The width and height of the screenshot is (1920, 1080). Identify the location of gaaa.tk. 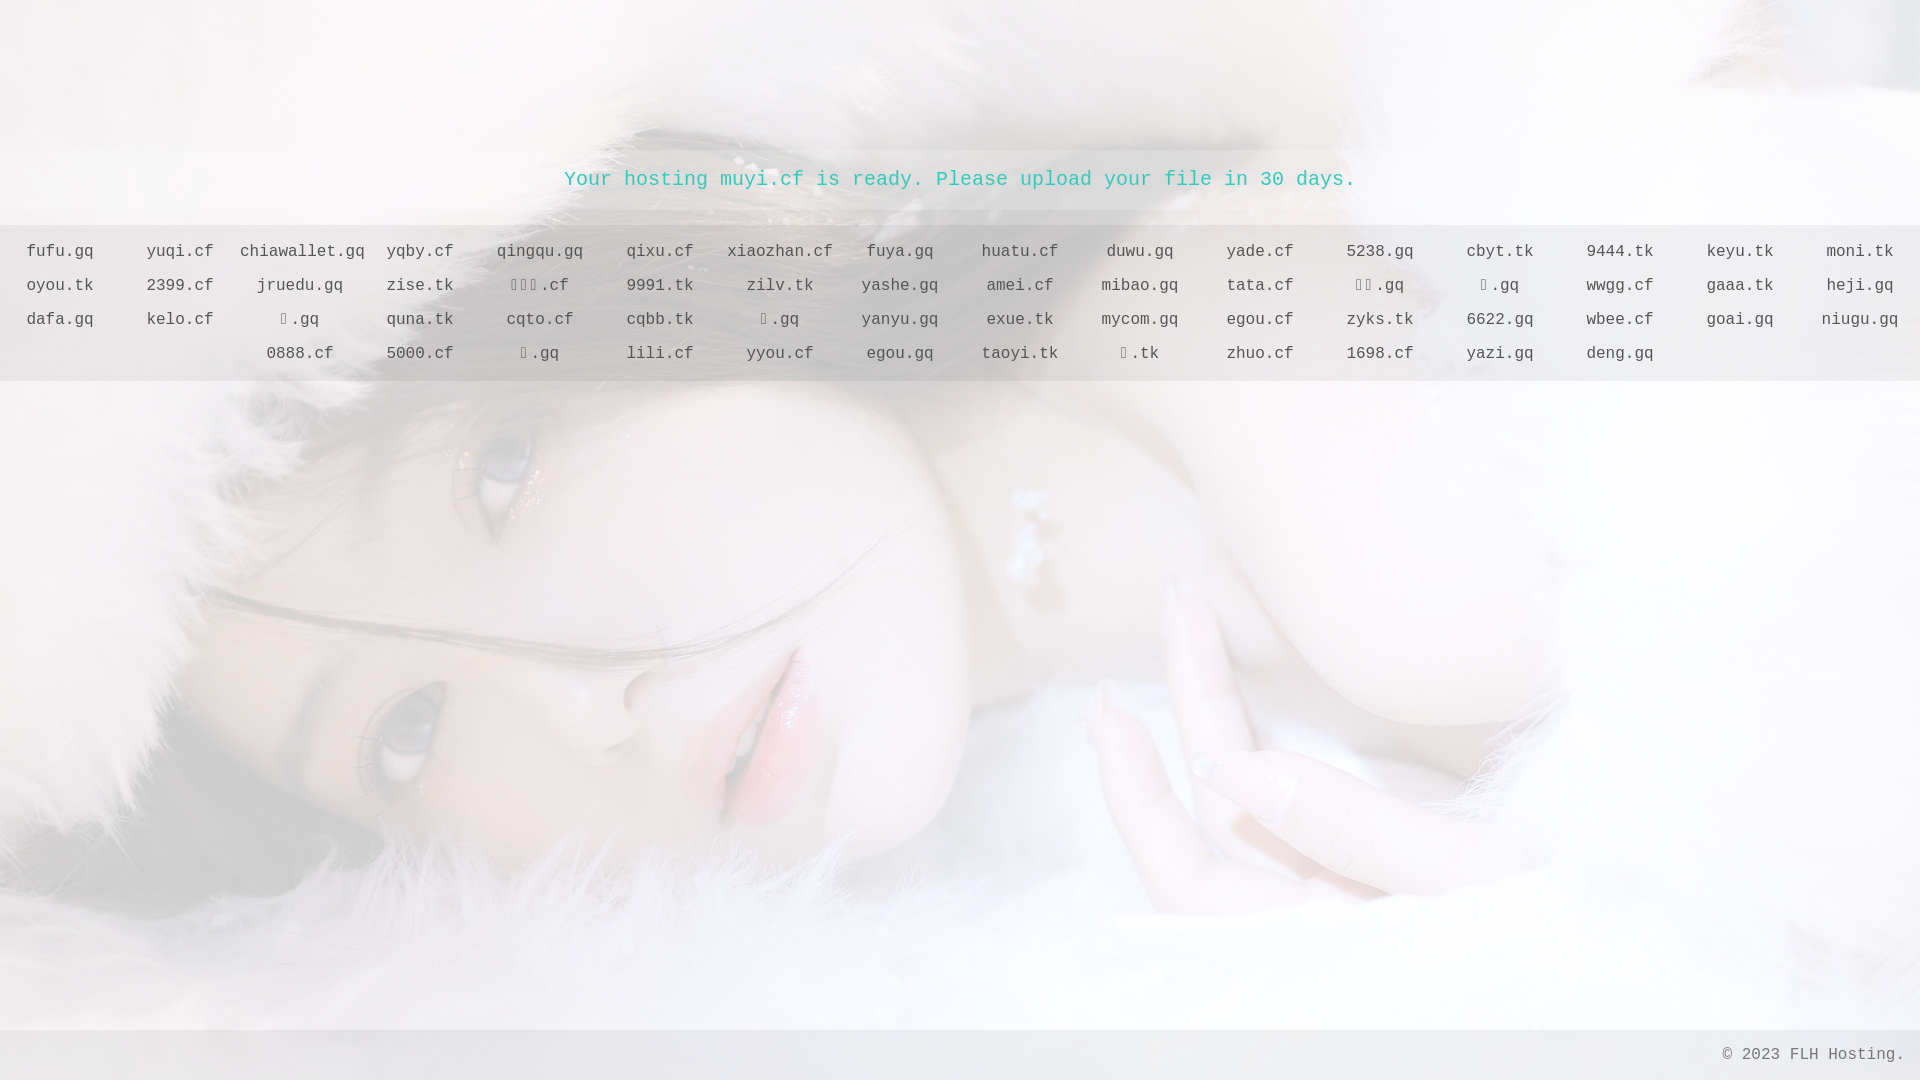
(1740, 286).